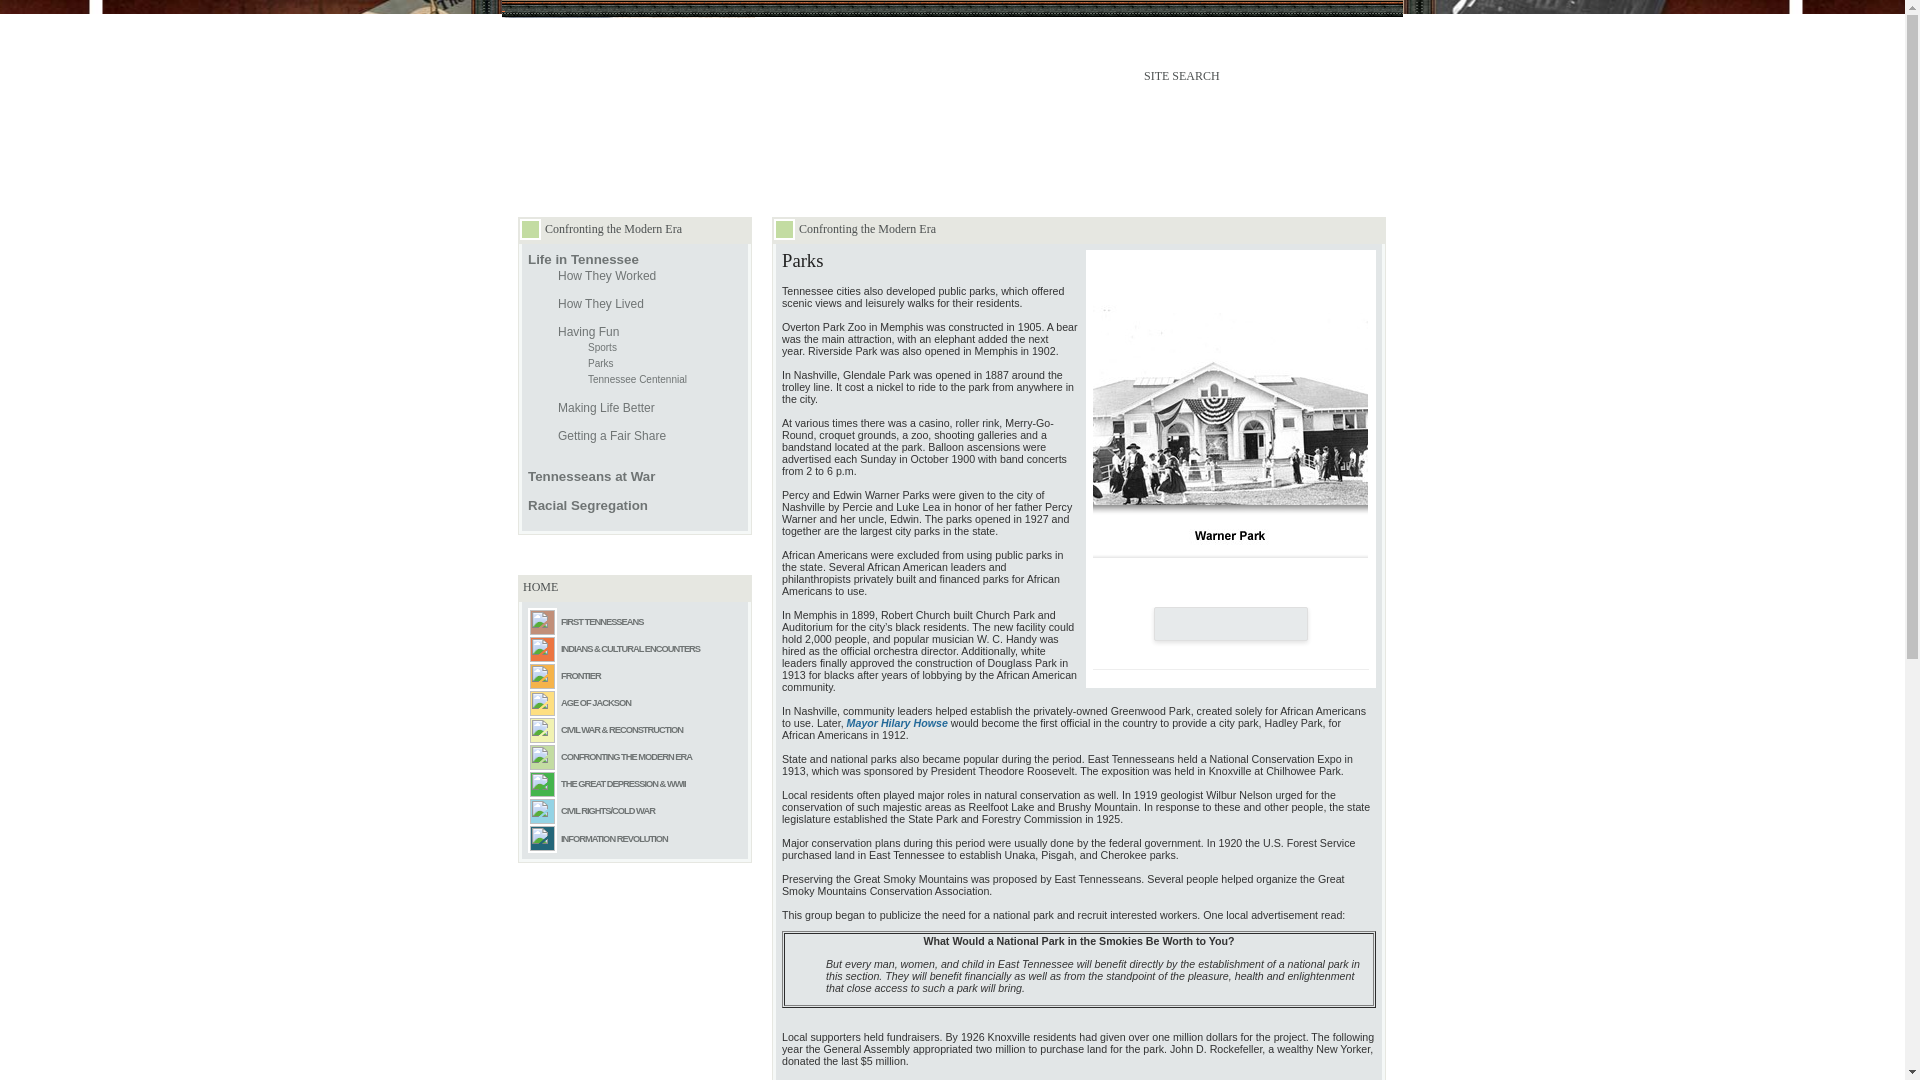 The height and width of the screenshot is (1080, 1920). What do you see at coordinates (540, 586) in the screenshot?
I see `HOME` at bounding box center [540, 586].